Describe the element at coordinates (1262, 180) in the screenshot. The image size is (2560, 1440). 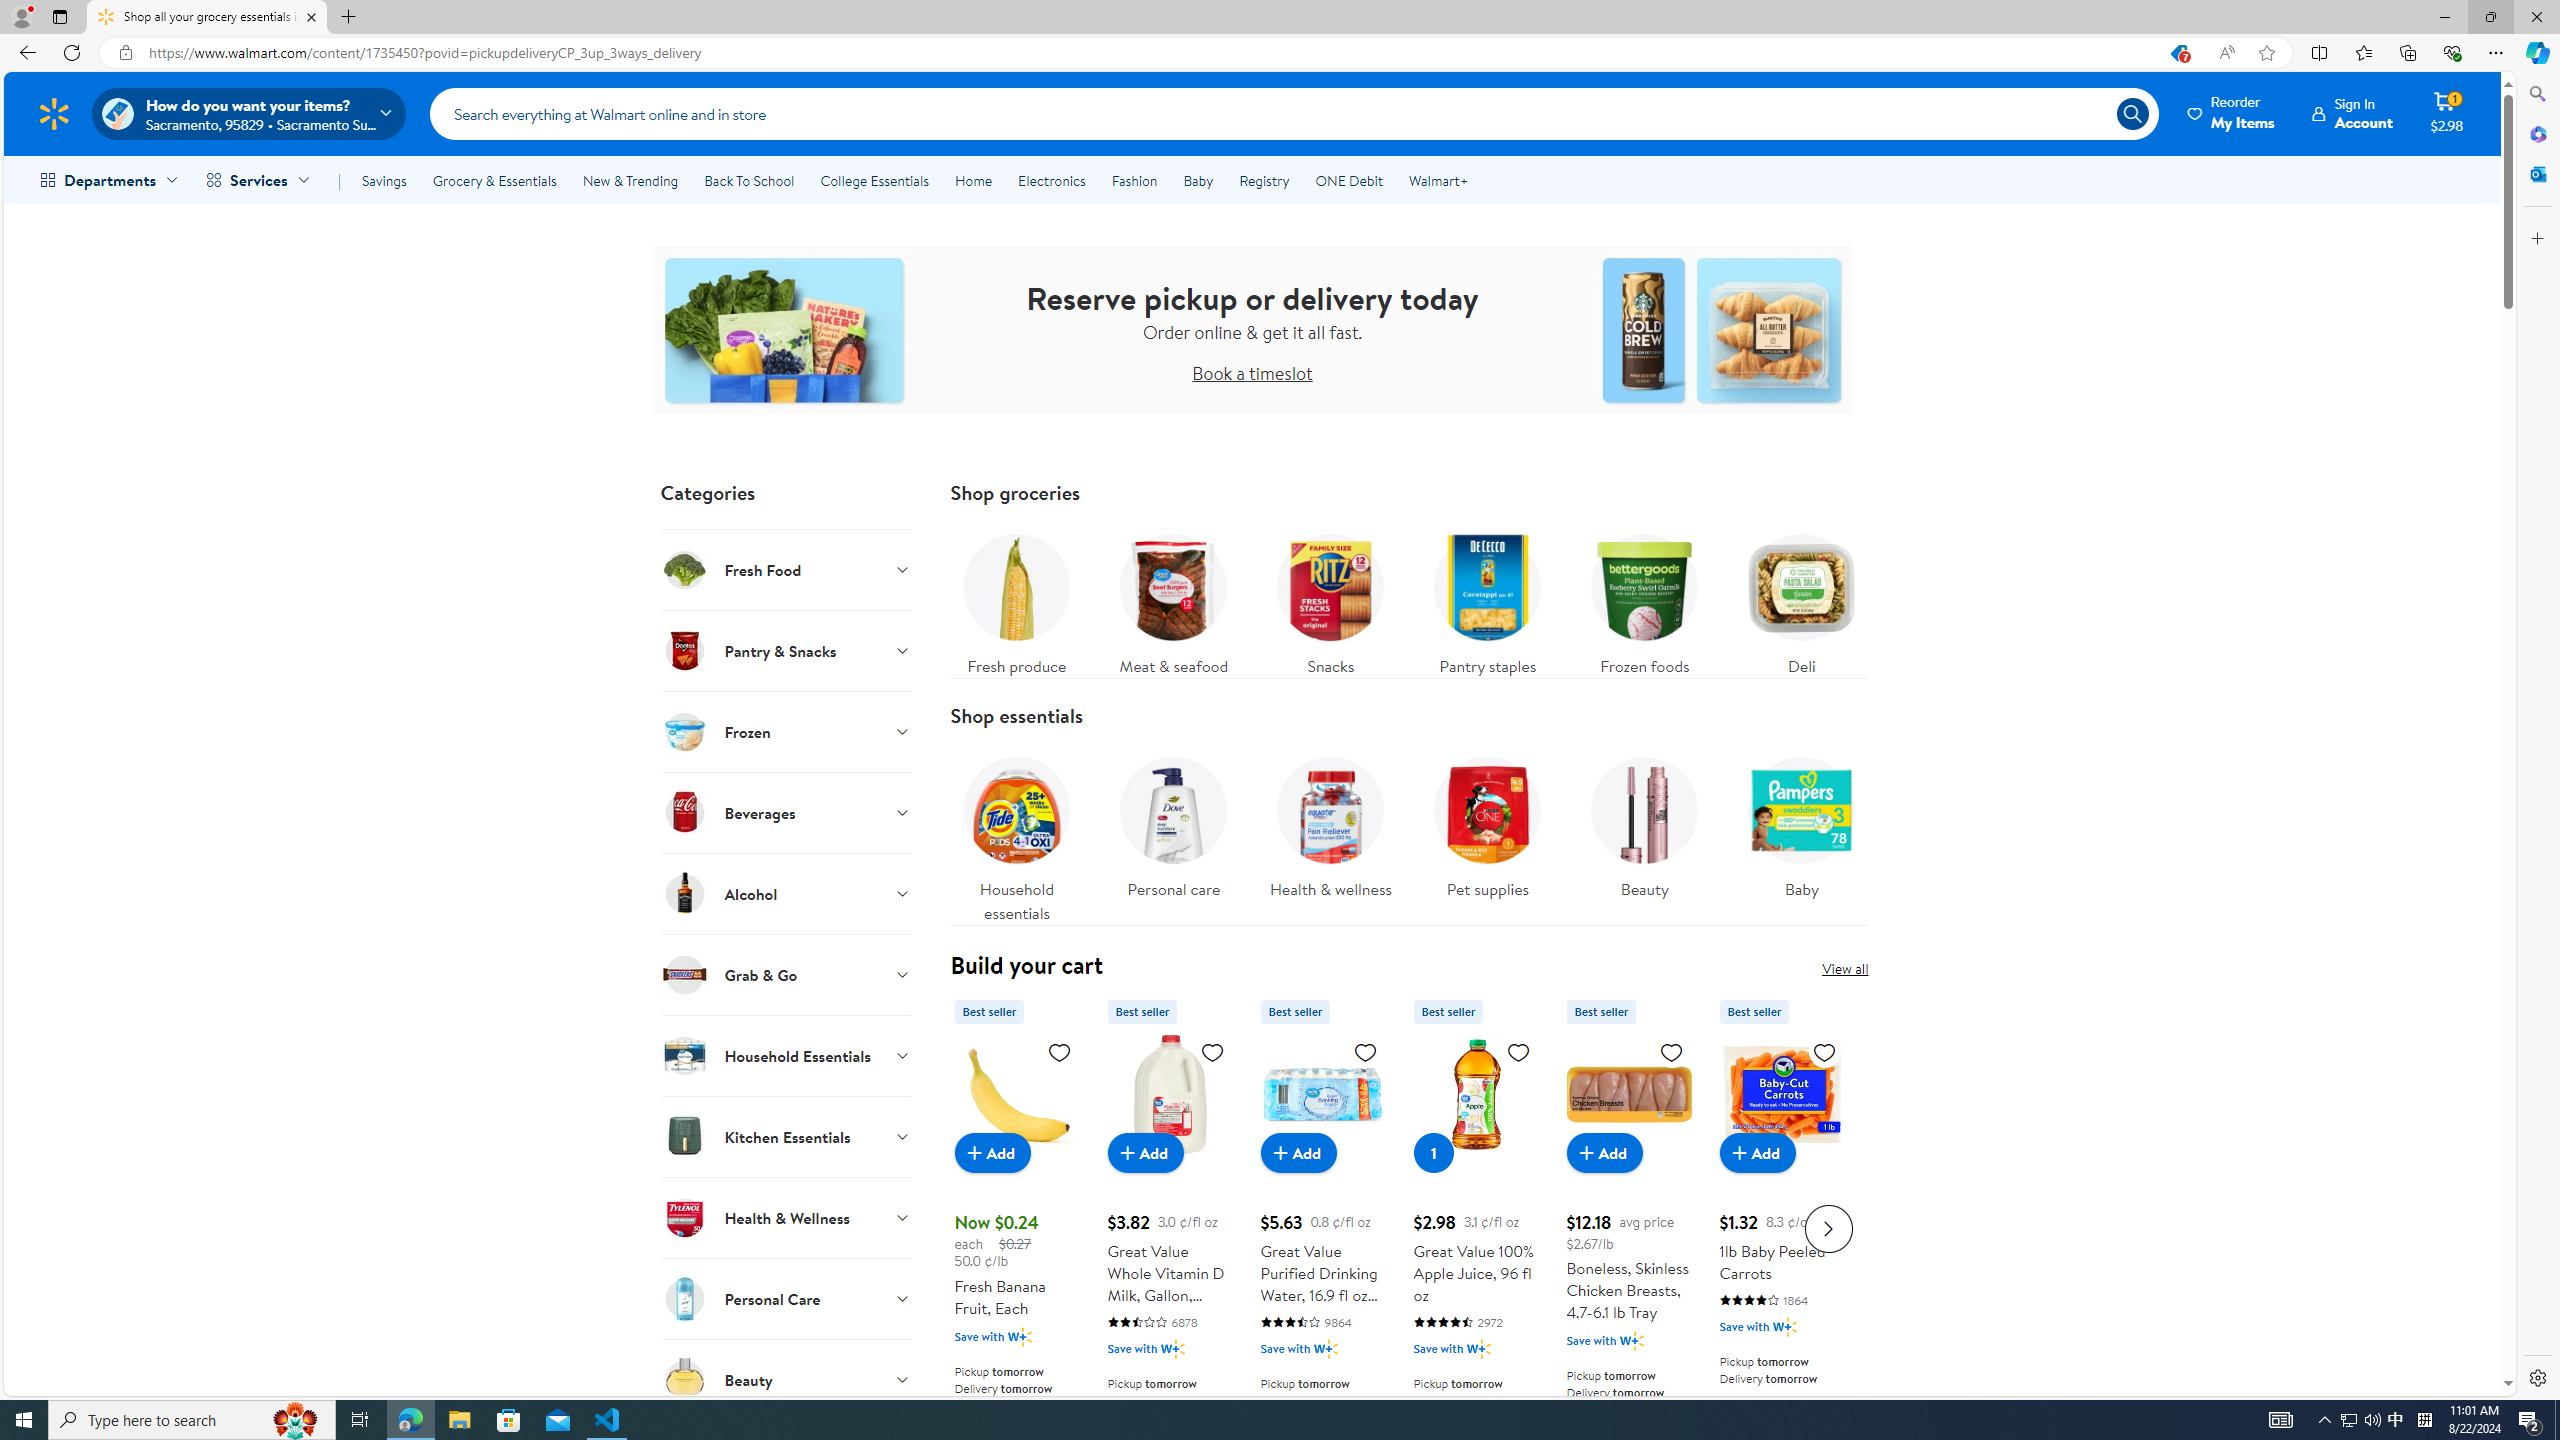
I see `Registry` at that location.